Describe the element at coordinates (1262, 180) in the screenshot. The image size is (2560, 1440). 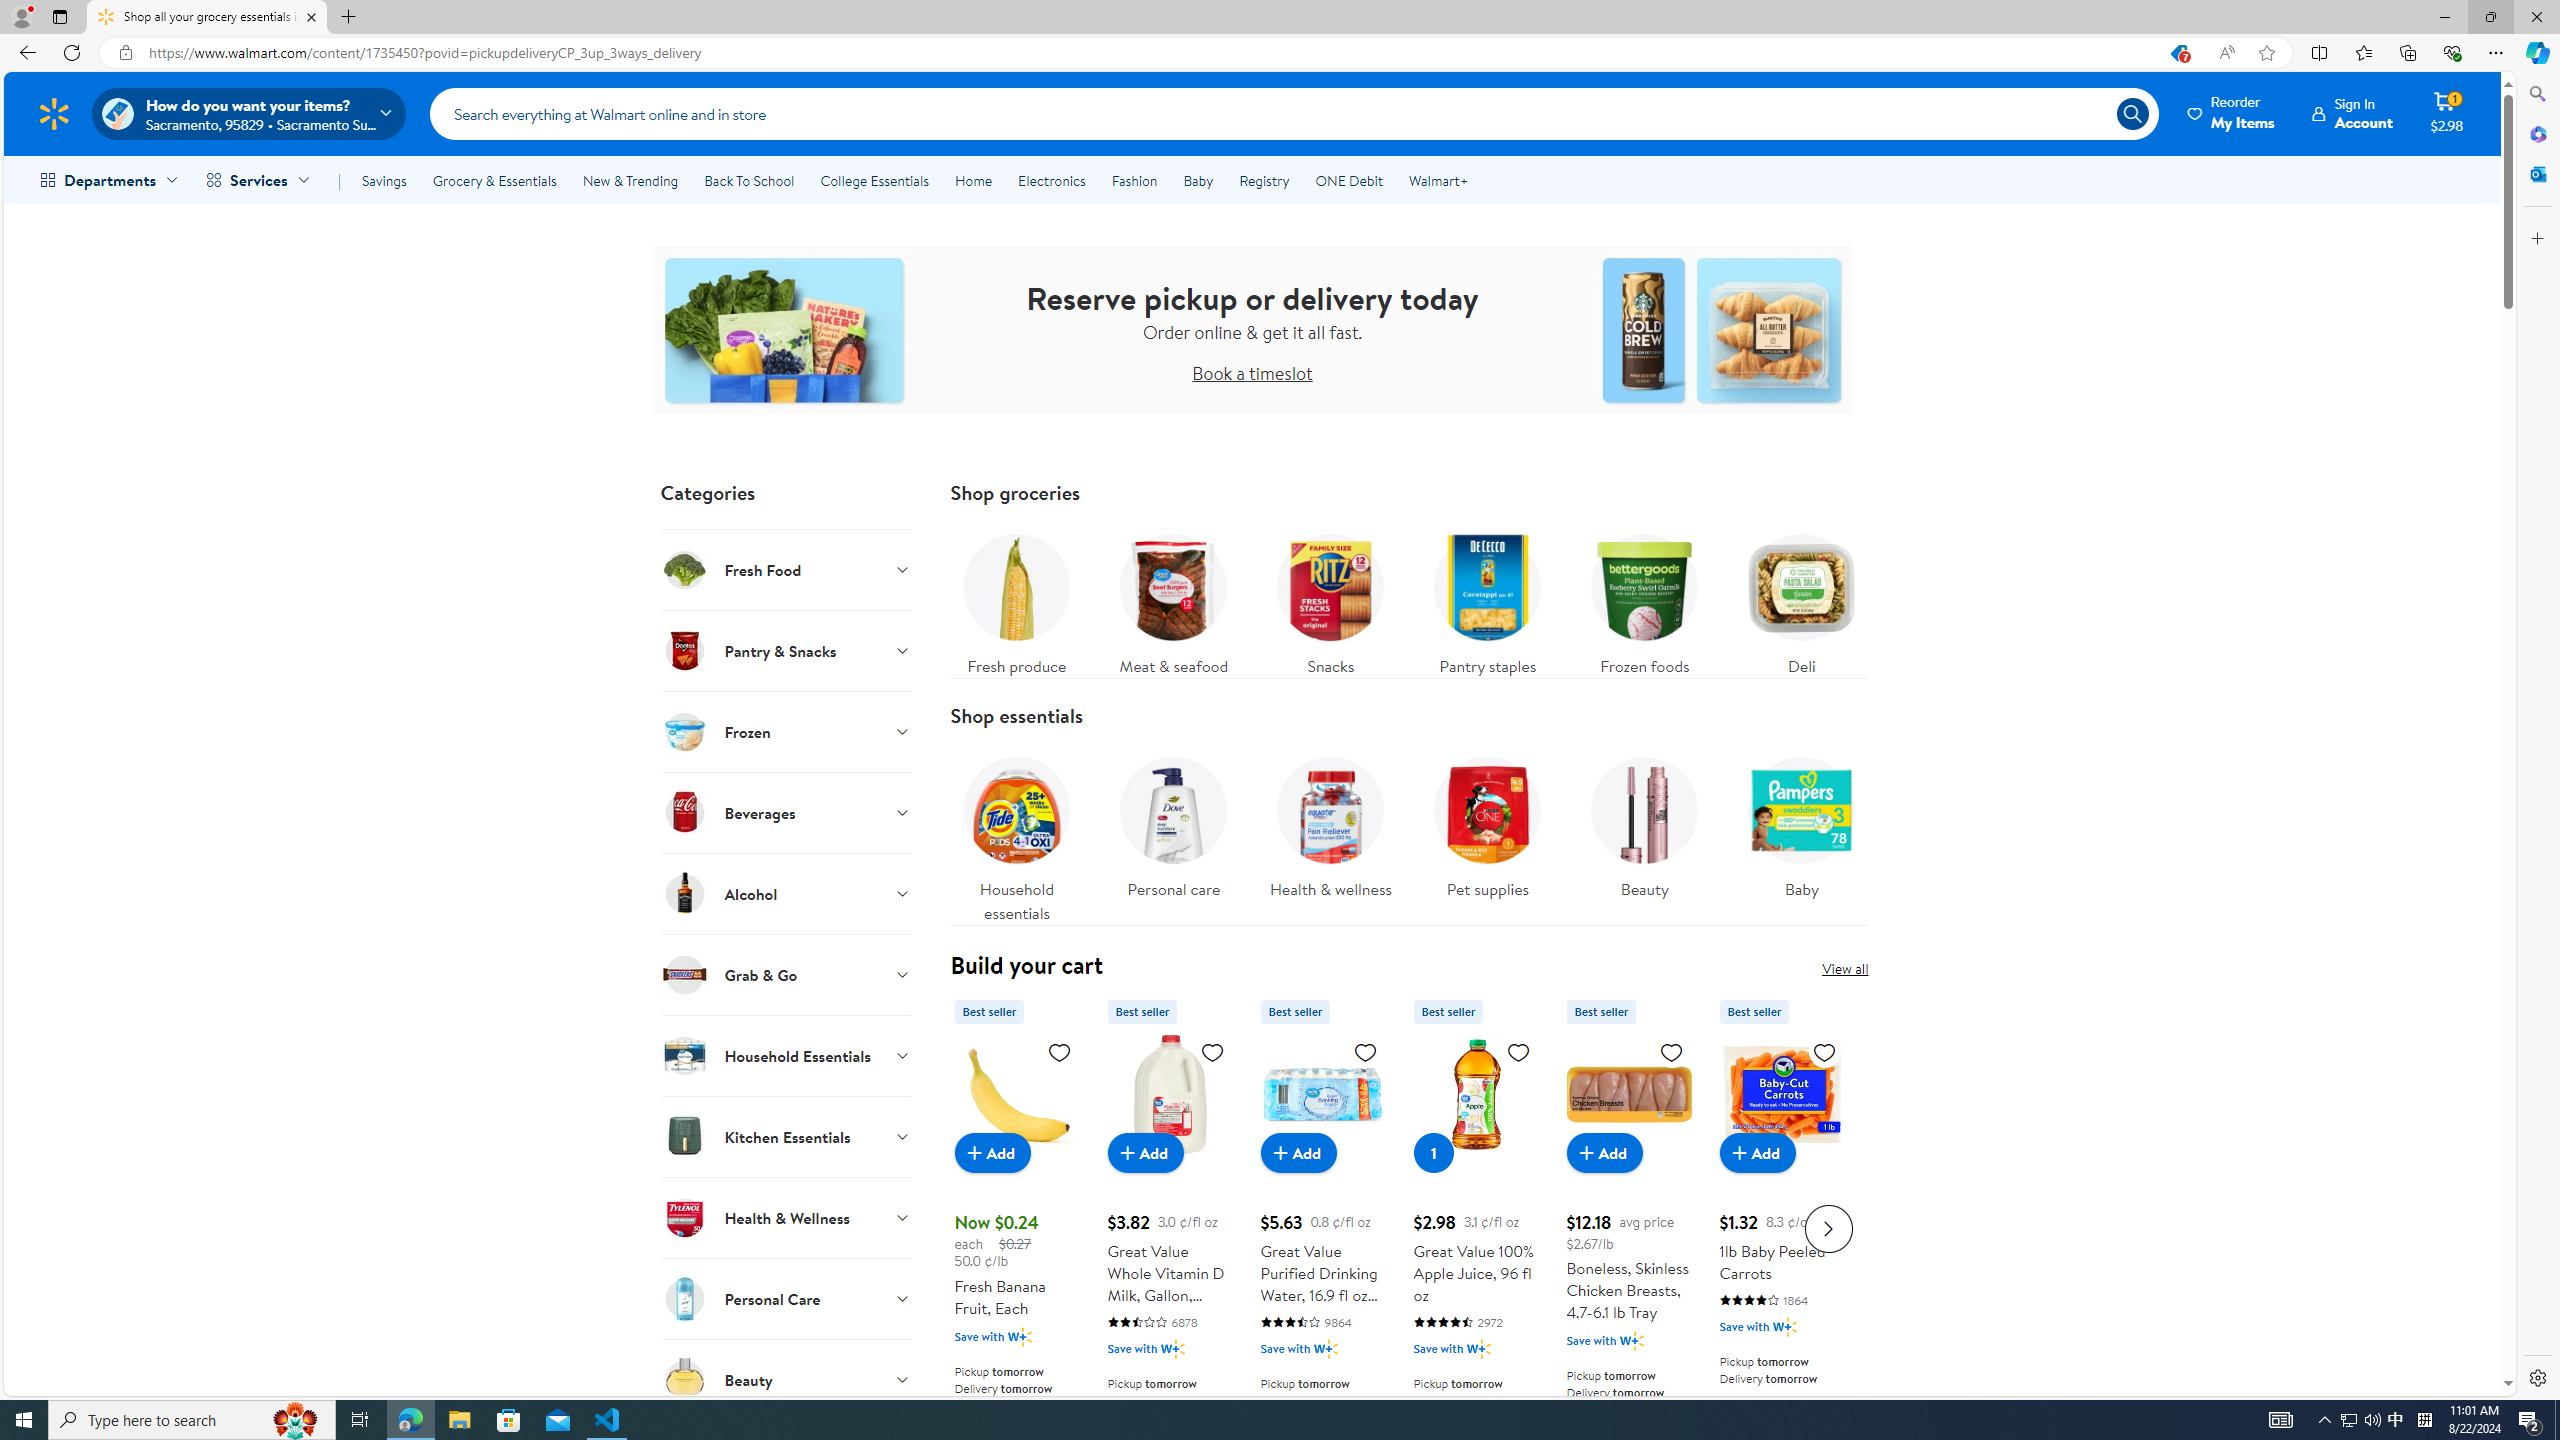
I see `Registry` at that location.